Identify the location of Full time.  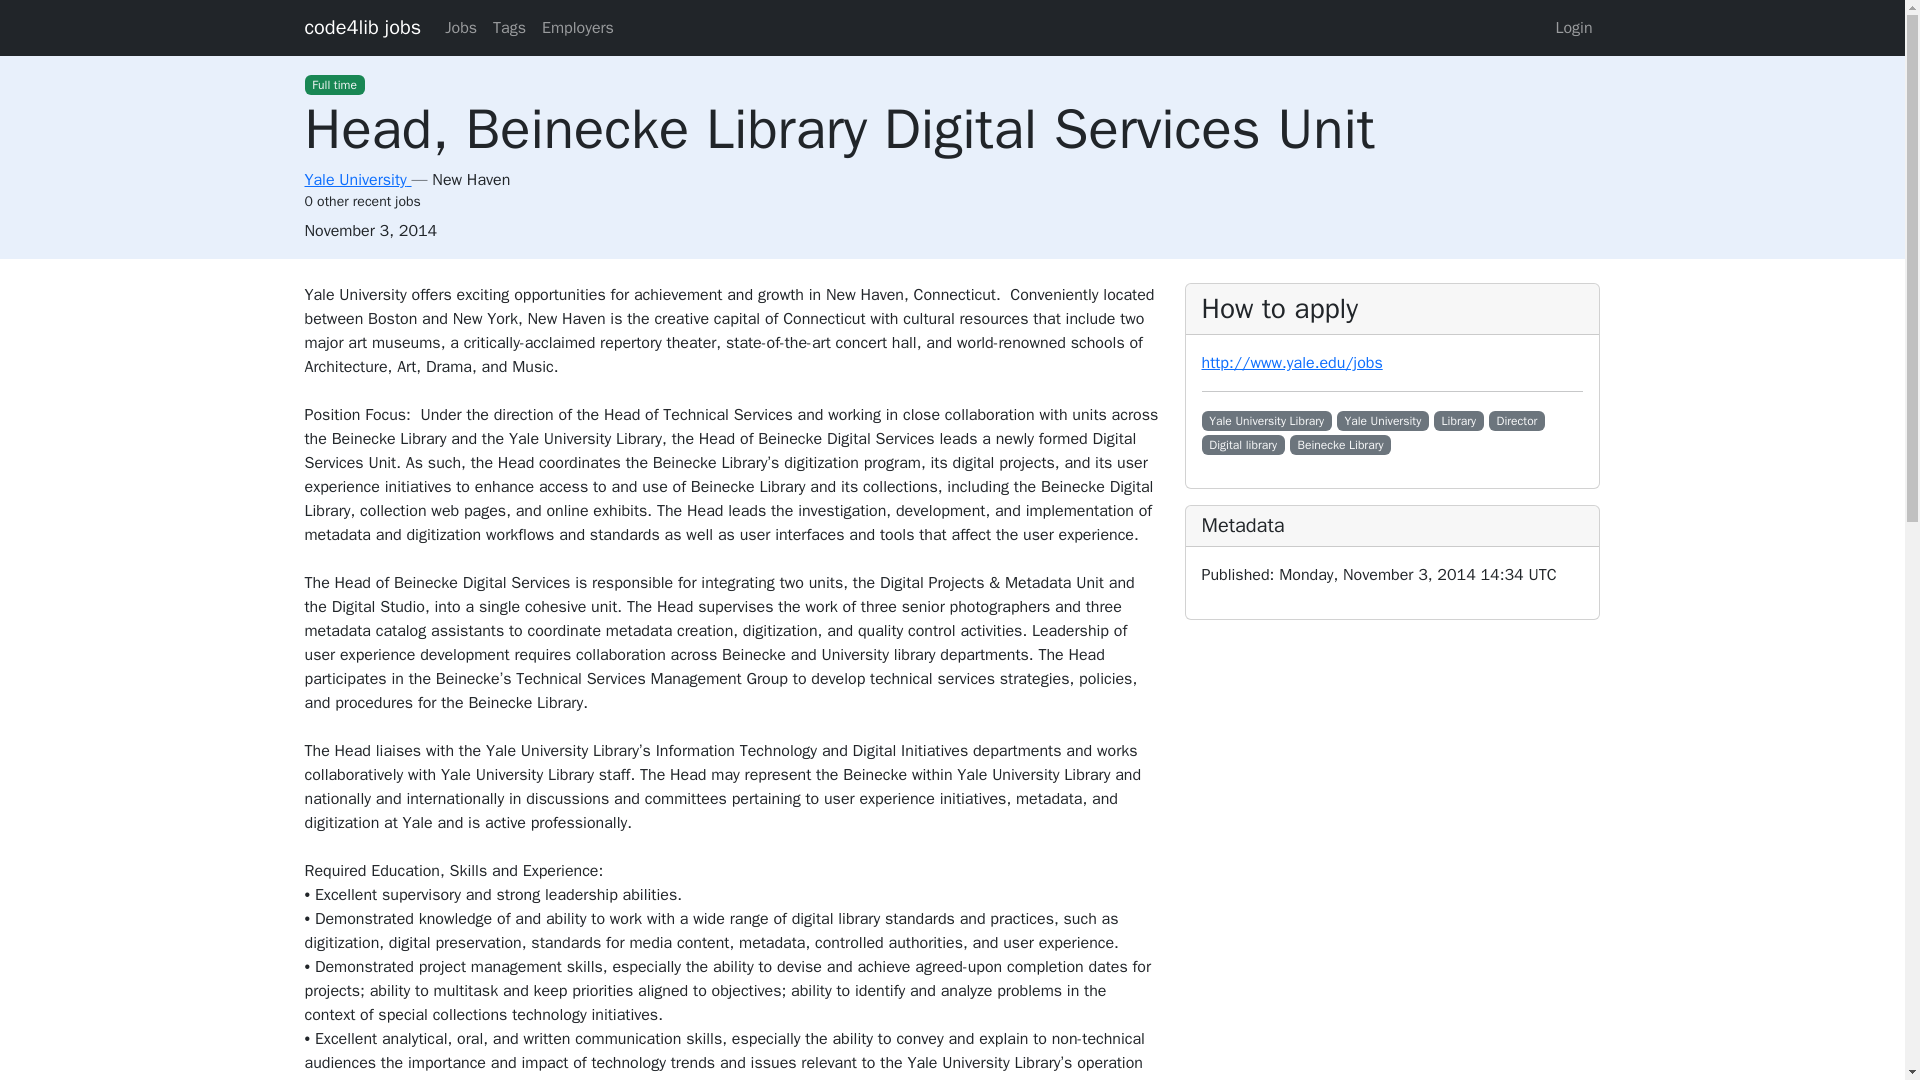
(334, 84).